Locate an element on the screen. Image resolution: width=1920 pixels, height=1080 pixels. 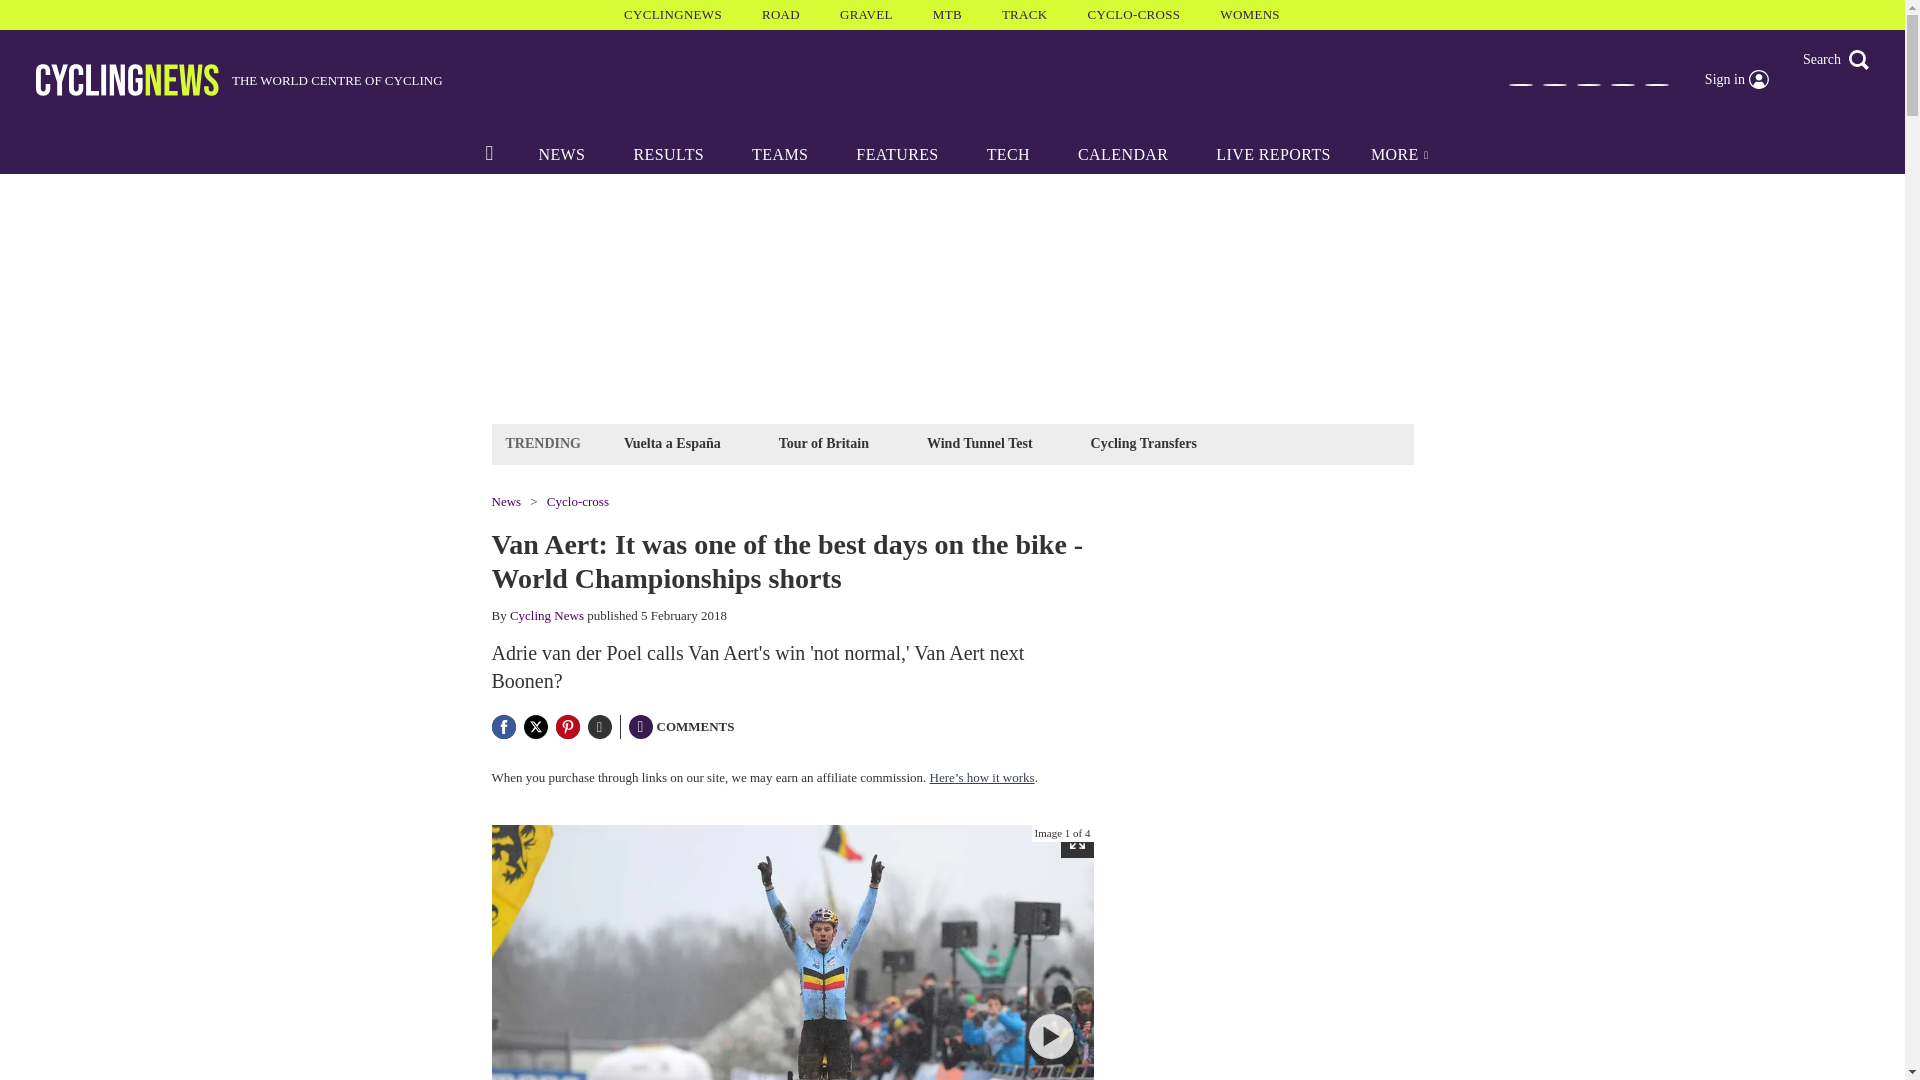
RESULTS is located at coordinates (668, 154).